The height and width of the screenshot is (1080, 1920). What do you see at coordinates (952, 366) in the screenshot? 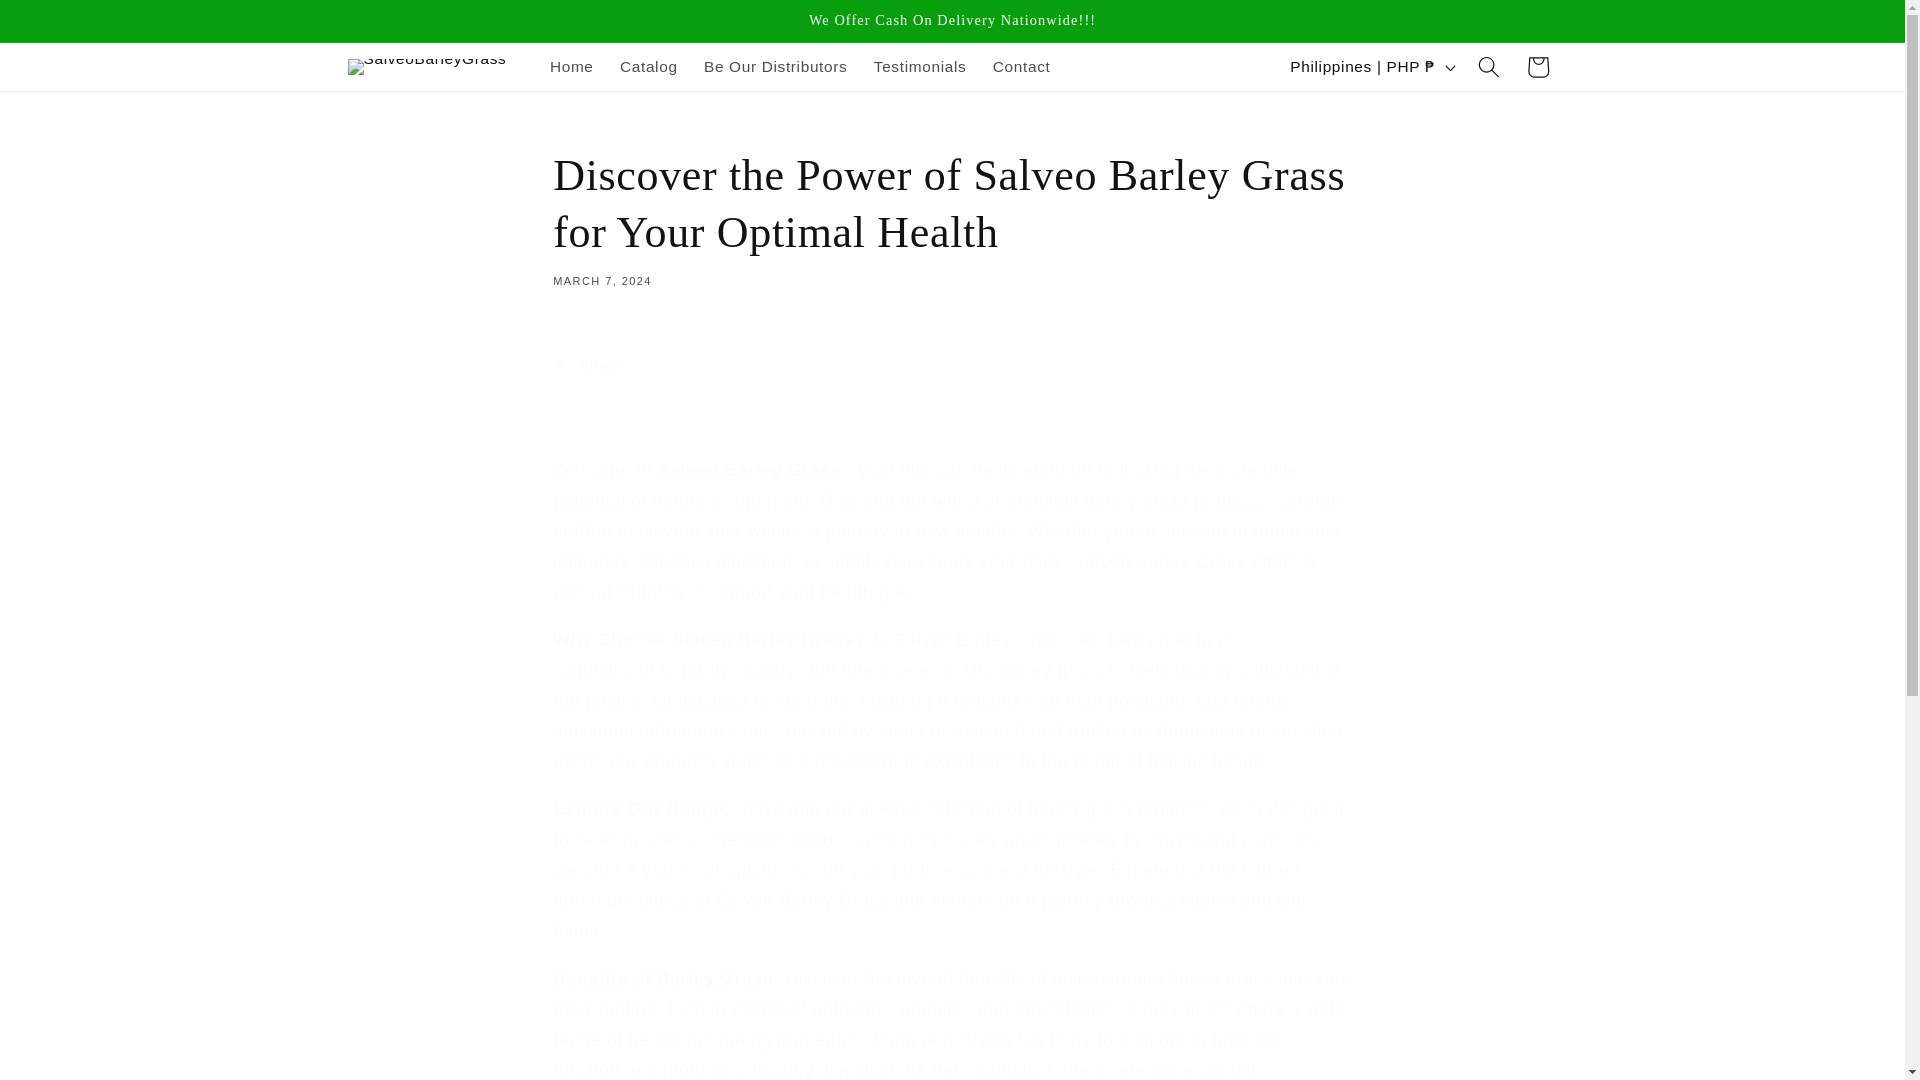
I see `Share` at bounding box center [952, 366].